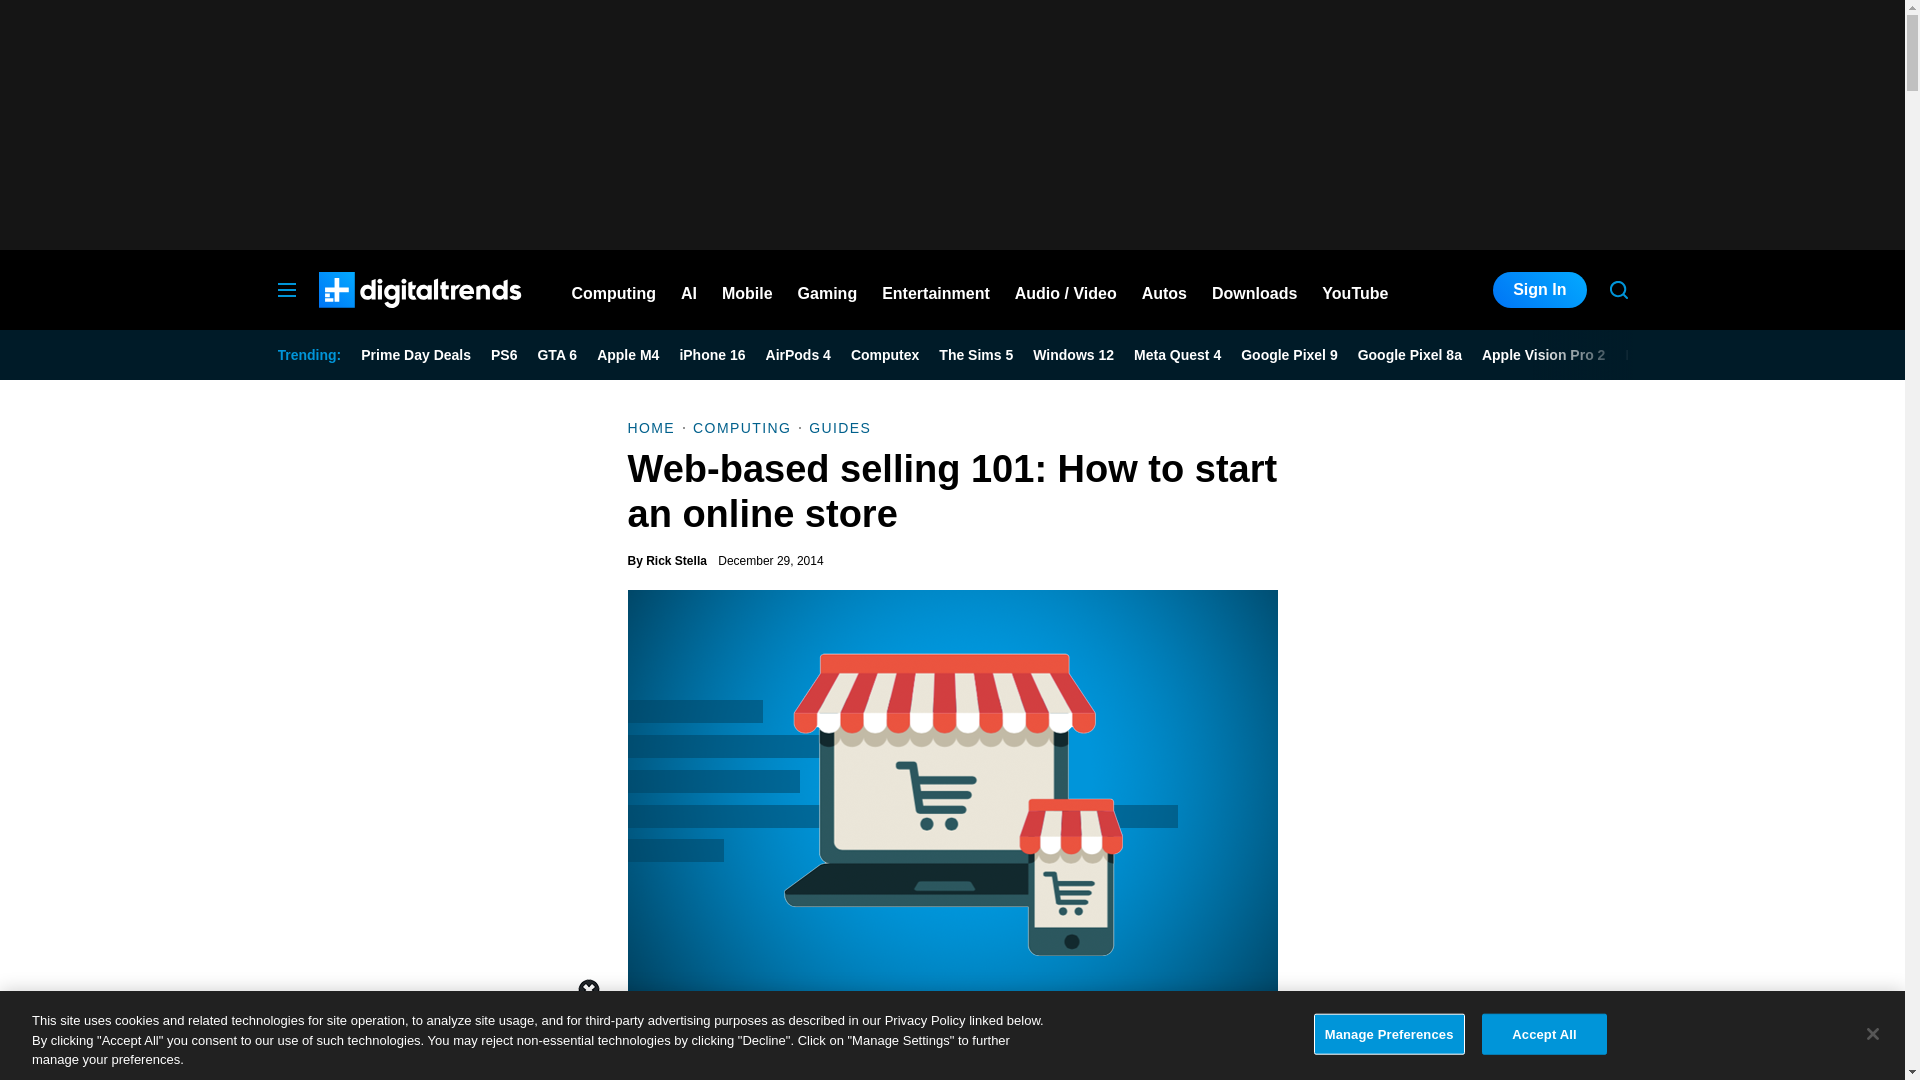 This screenshot has height=1080, width=1920. Describe the element at coordinates (1539, 290) in the screenshot. I see `Sign In` at that location.